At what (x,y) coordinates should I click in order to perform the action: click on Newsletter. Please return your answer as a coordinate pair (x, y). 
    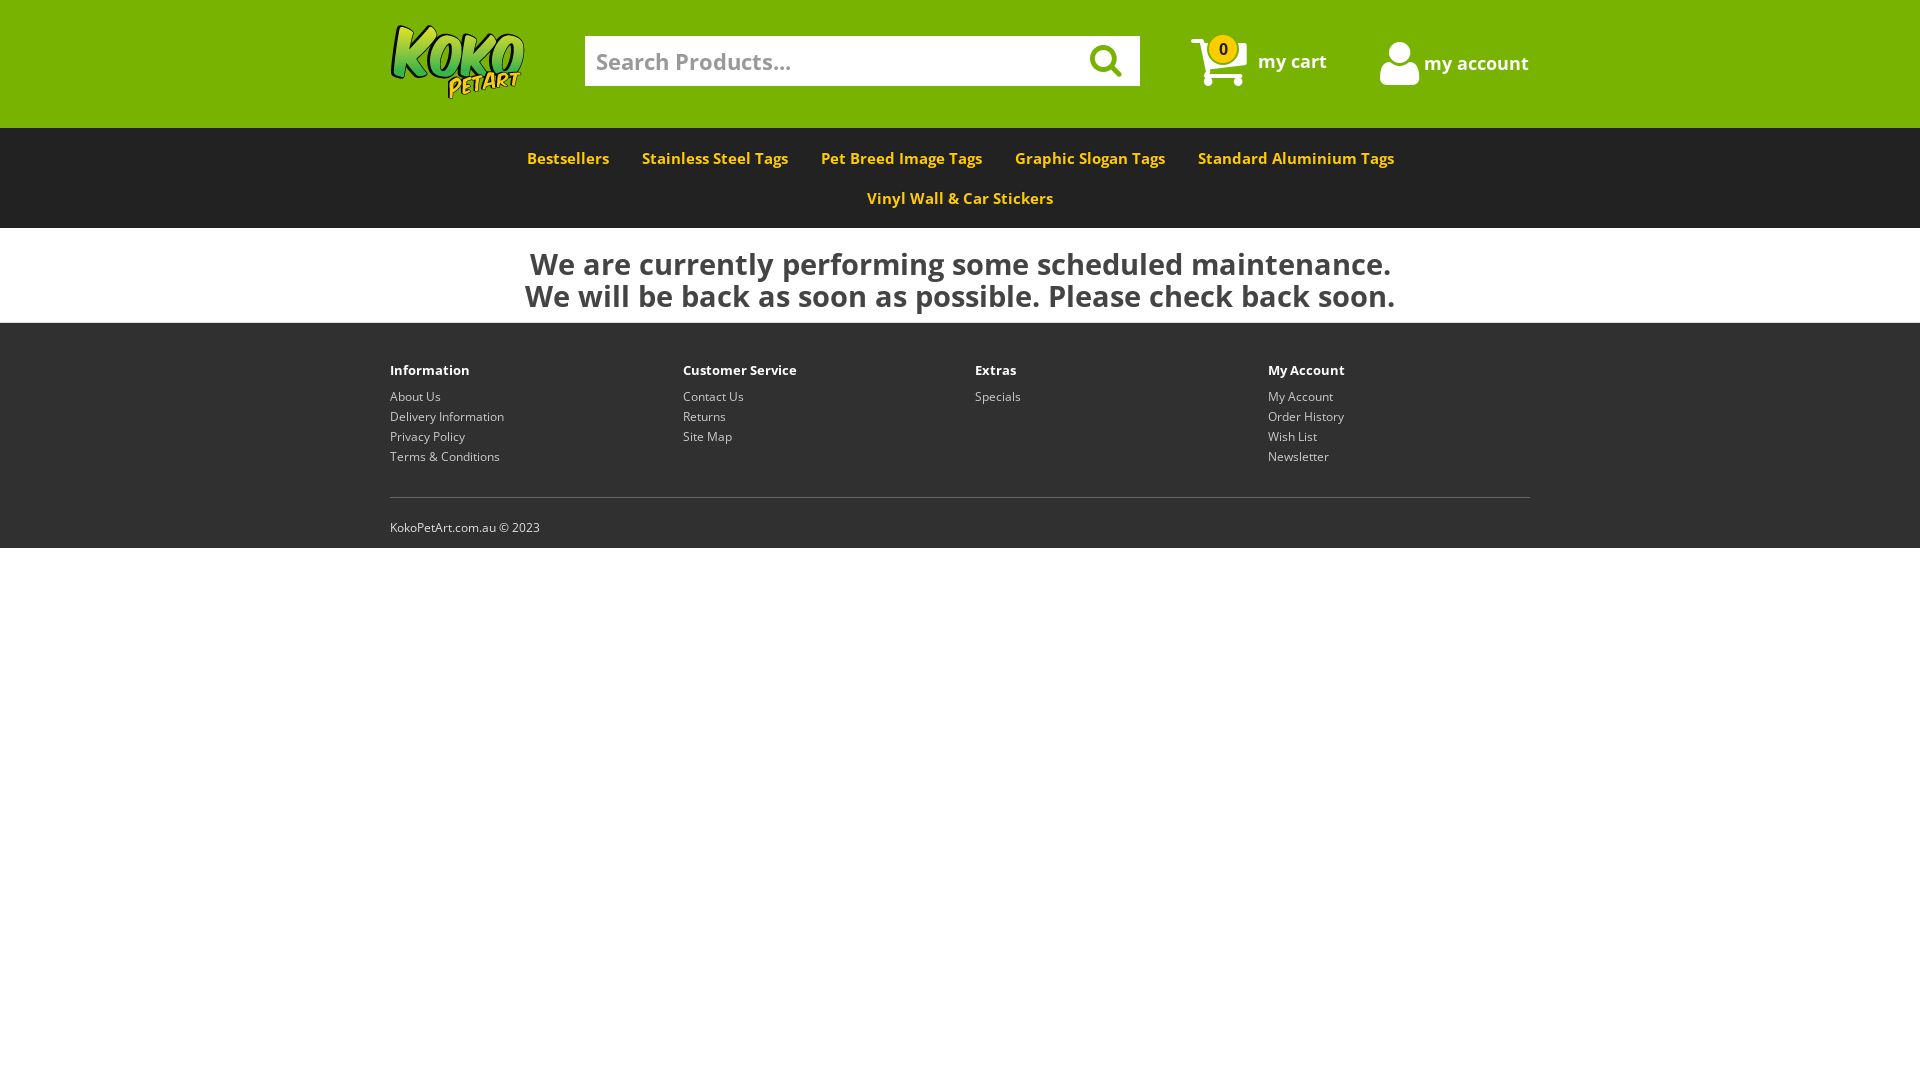
    Looking at the image, I should click on (1298, 456).